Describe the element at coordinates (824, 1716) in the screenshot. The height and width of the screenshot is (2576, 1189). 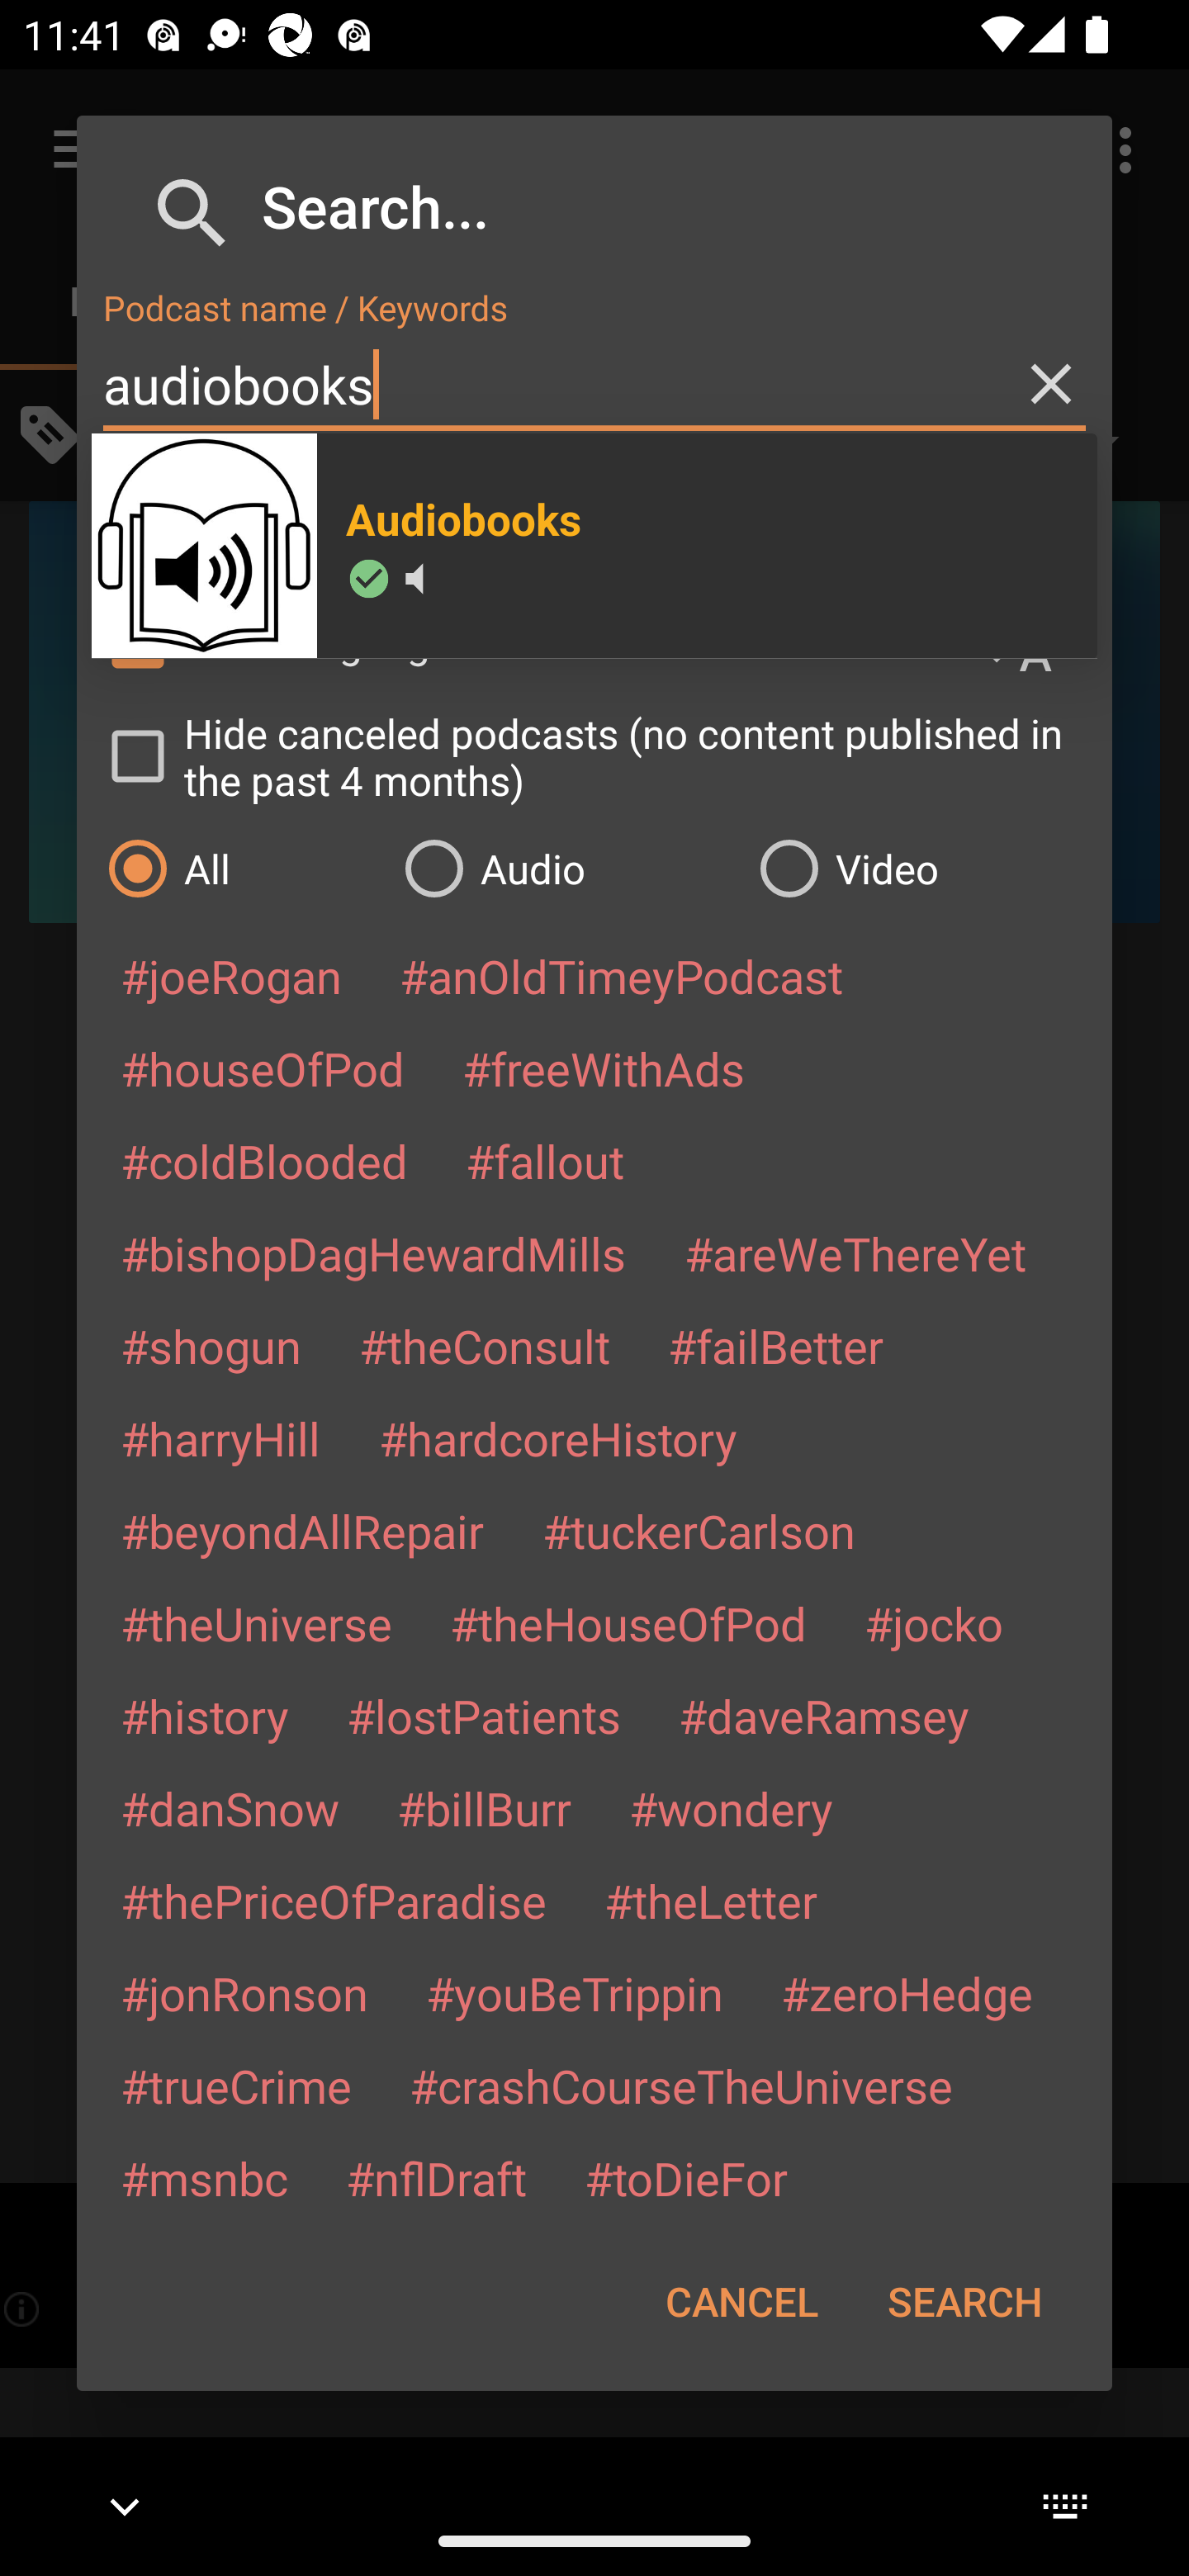
I see `#daveRamsey` at that location.